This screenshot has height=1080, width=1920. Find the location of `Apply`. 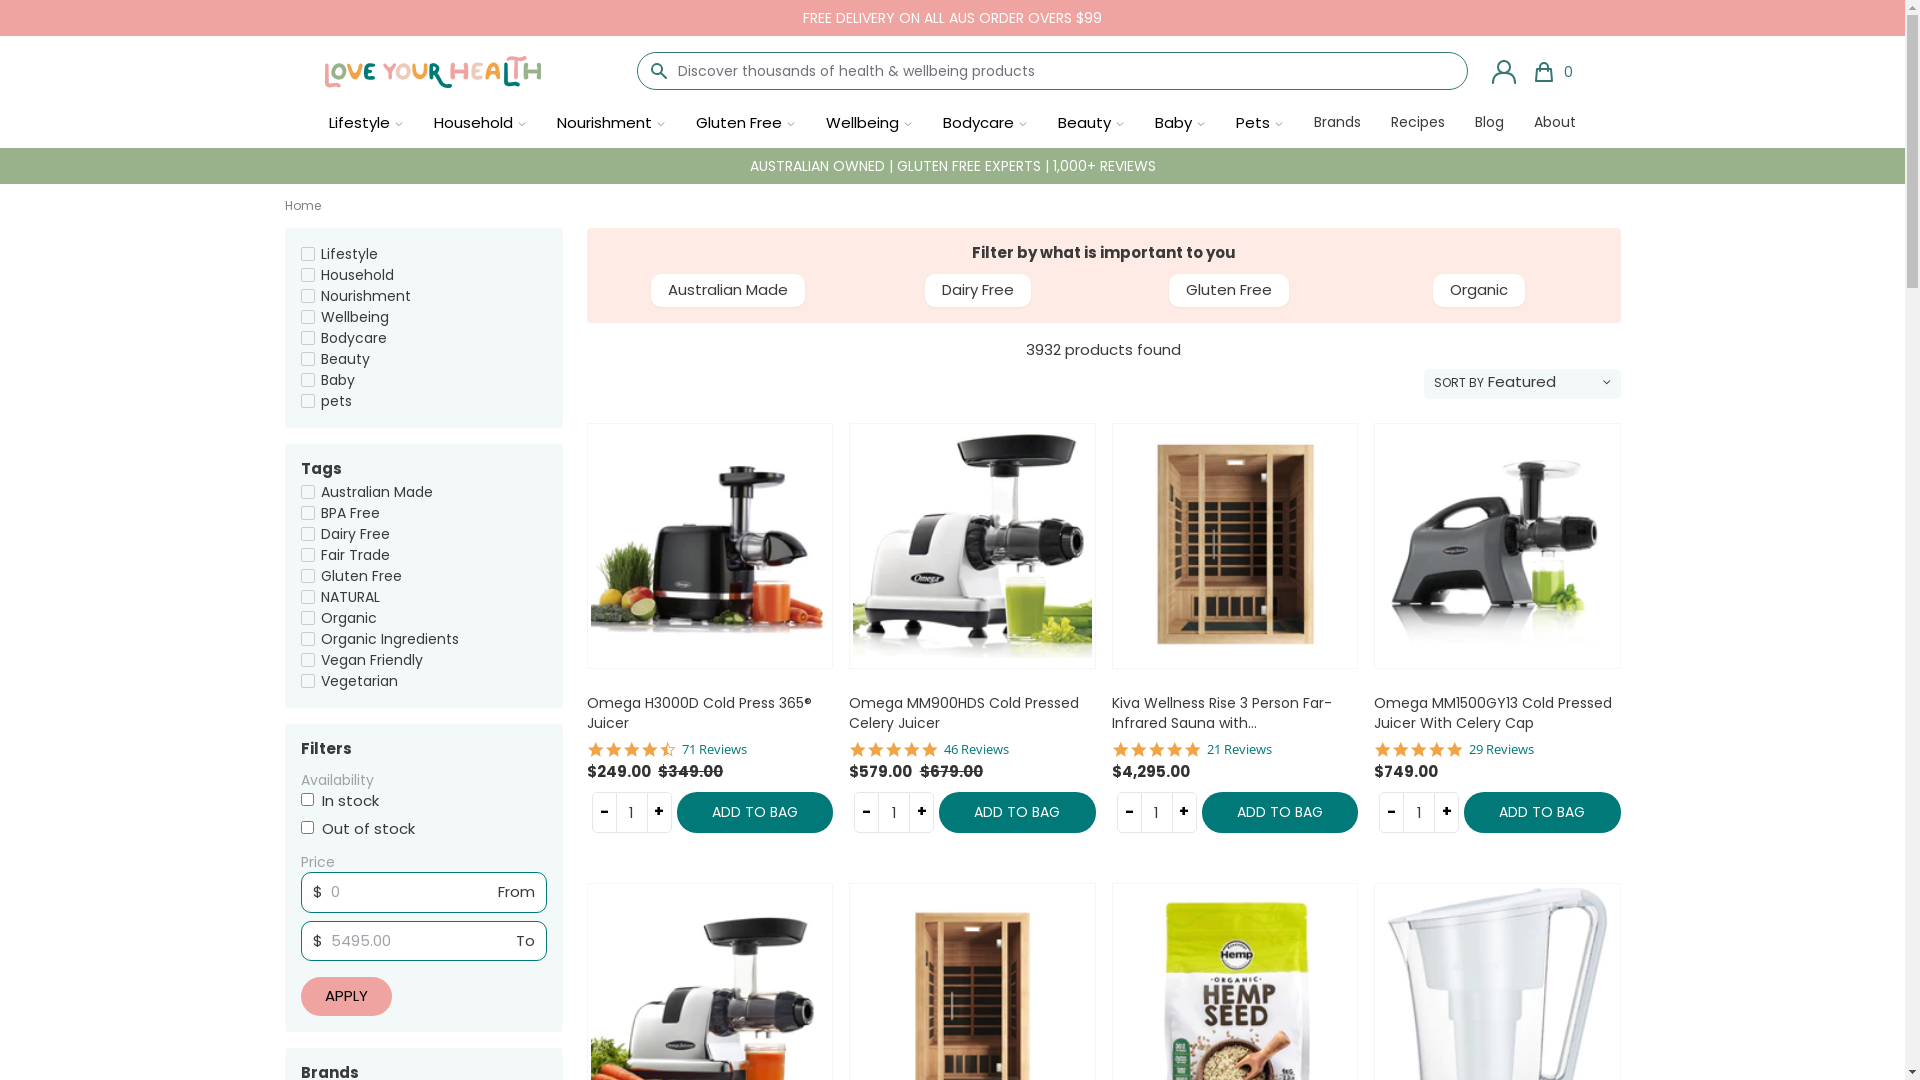

Apply is located at coordinates (346, 996).